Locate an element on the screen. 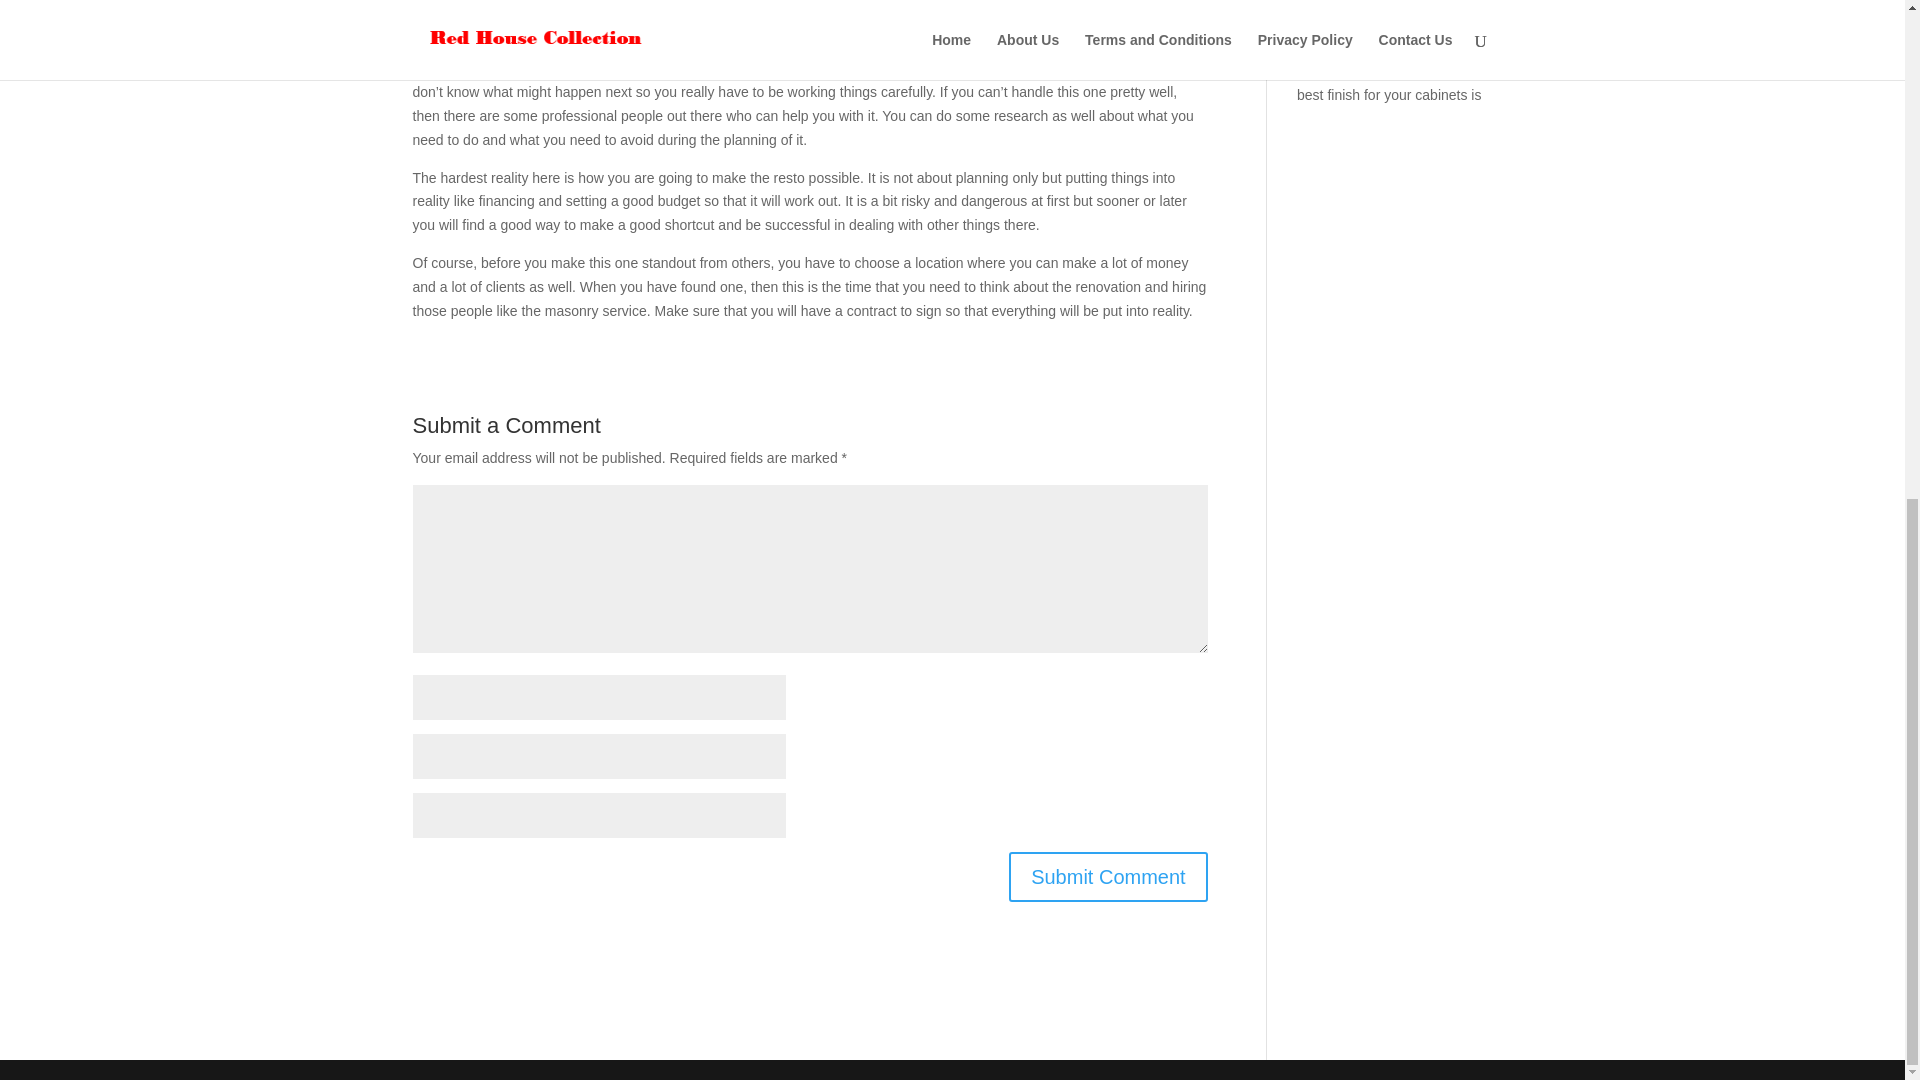 The height and width of the screenshot is (1080, 1920). Submit Comment is located at coordinates (1108, 876).